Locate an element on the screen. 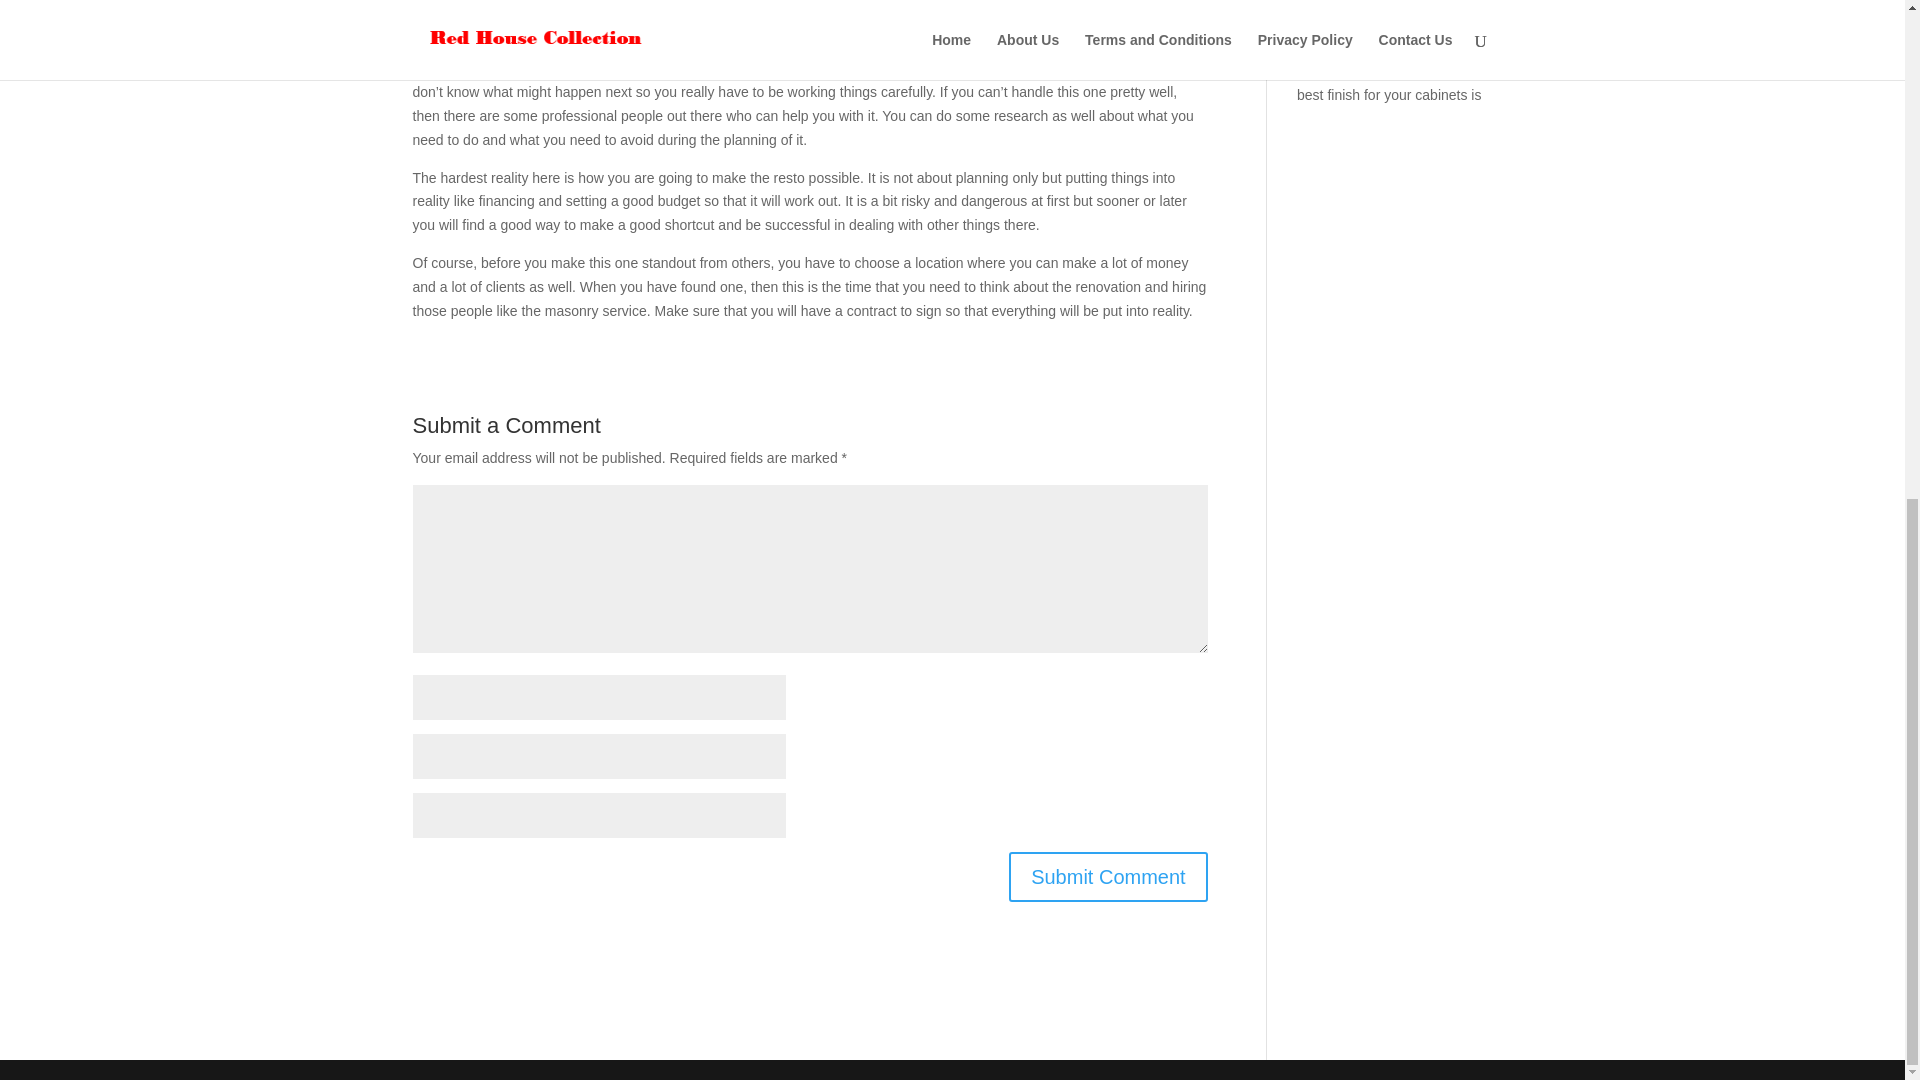 The height and width of the screenshot is (1080, 1920). Submit Comment is located at coordinates (1108, 876).